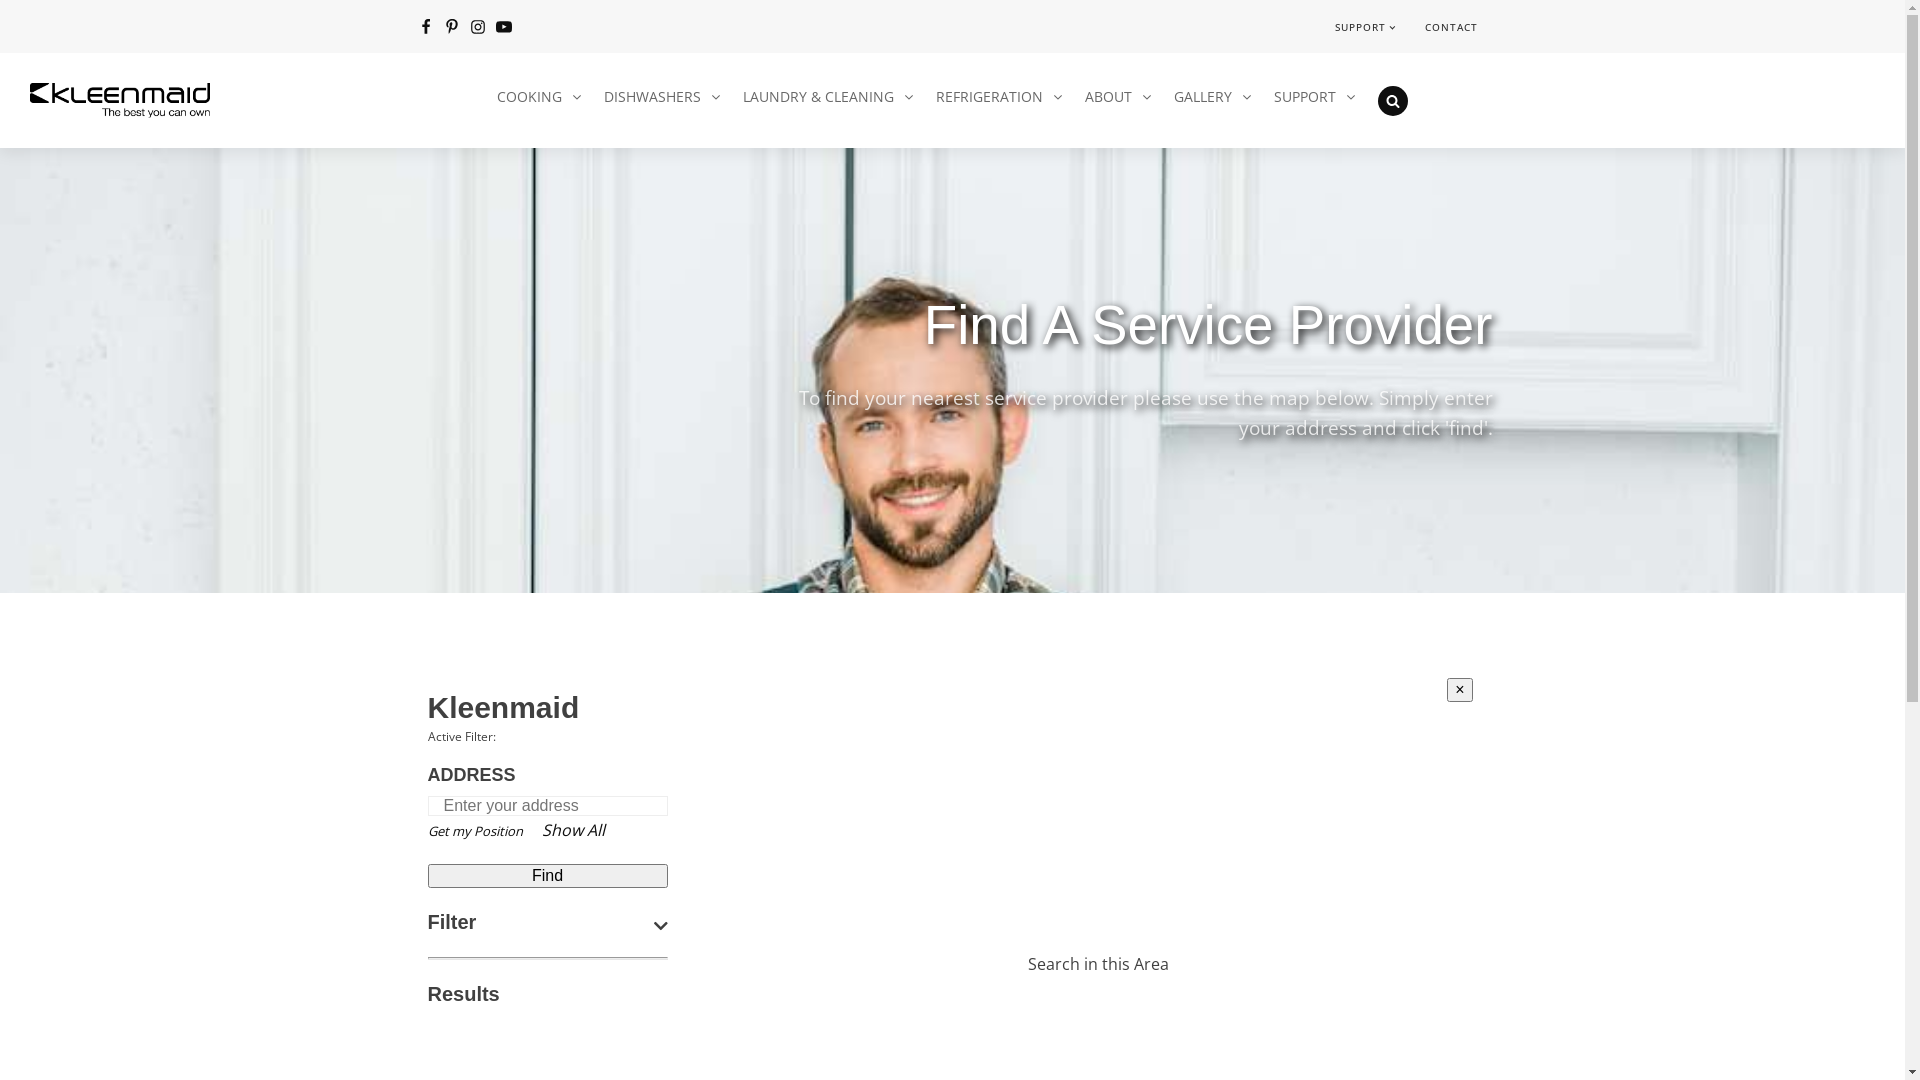 Image resolution: width=1920 pixels, height=1080 pixels. Describe the element at coordinates (476, 831) in the screenshot. I see `Get my Position` at that location.